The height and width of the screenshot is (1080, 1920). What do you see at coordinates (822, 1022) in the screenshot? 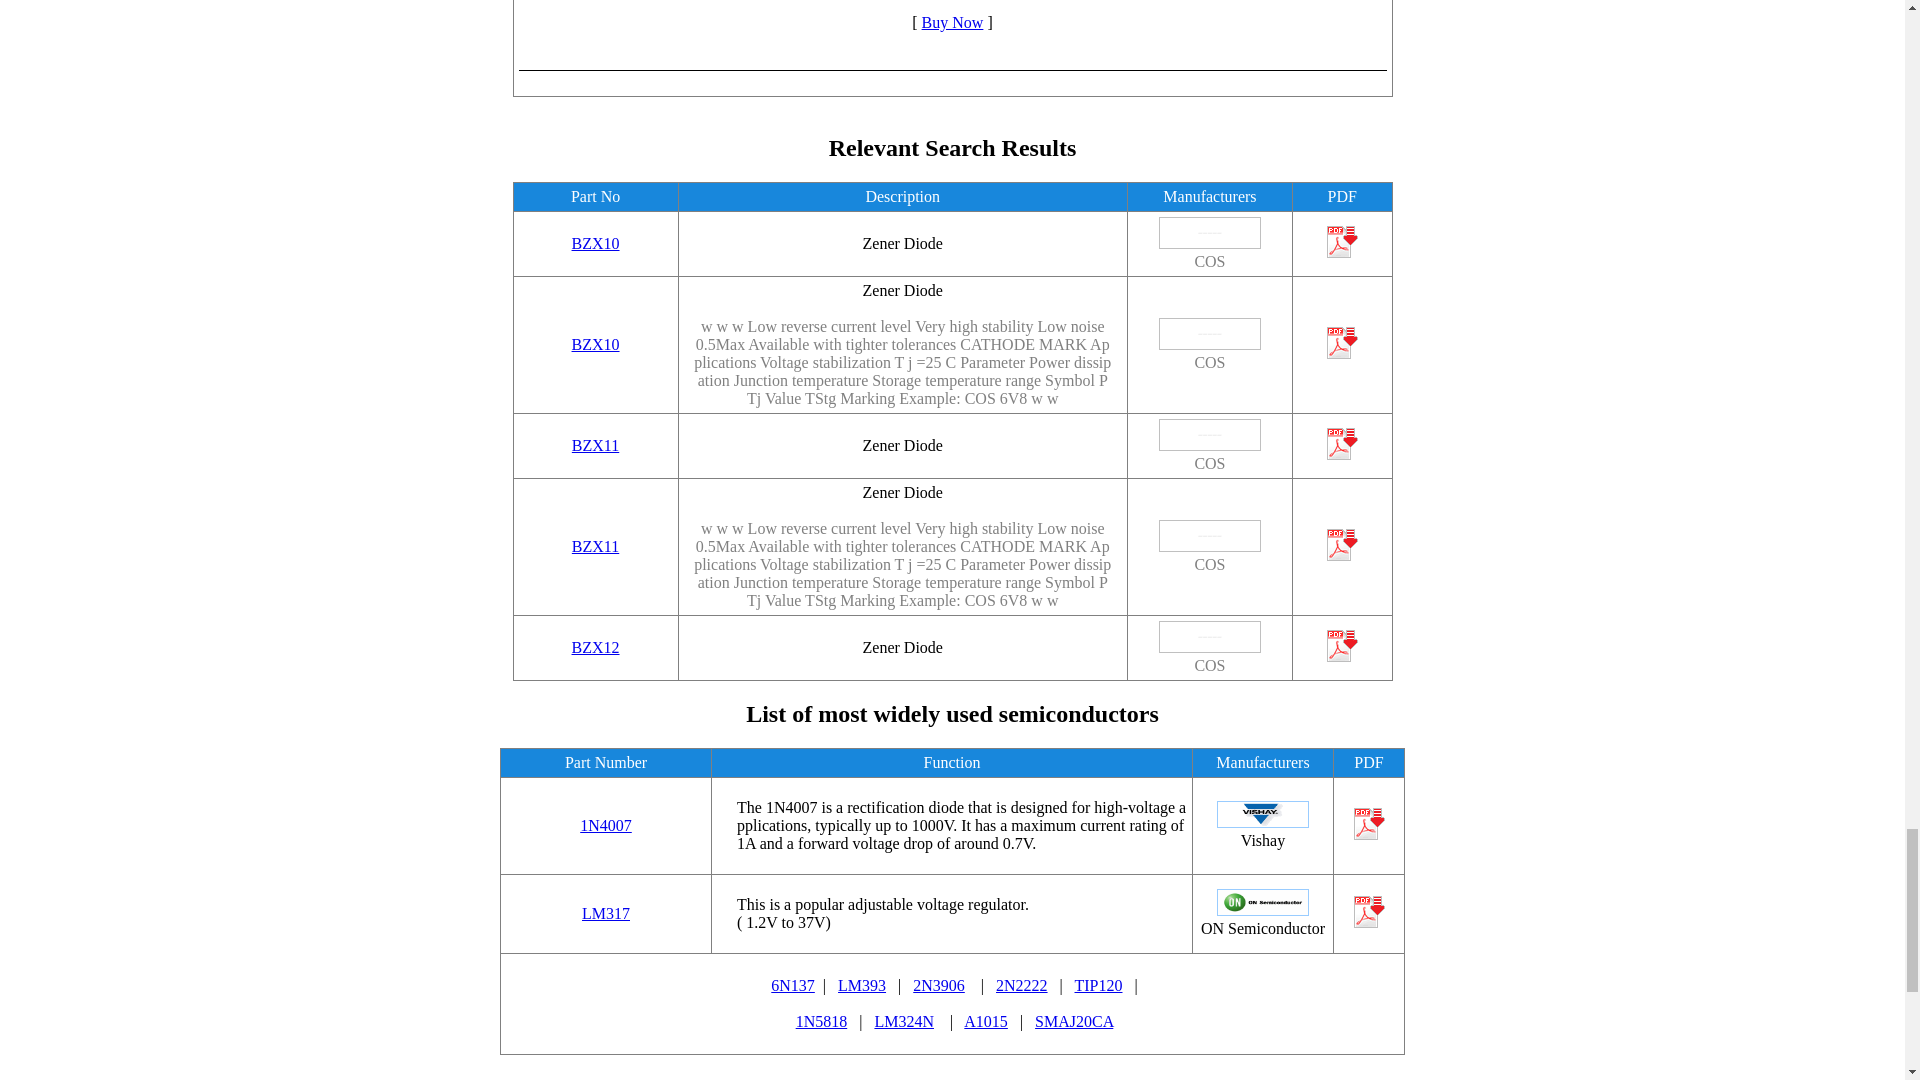
I see `1N5818` at bounding box center [822, 1022].